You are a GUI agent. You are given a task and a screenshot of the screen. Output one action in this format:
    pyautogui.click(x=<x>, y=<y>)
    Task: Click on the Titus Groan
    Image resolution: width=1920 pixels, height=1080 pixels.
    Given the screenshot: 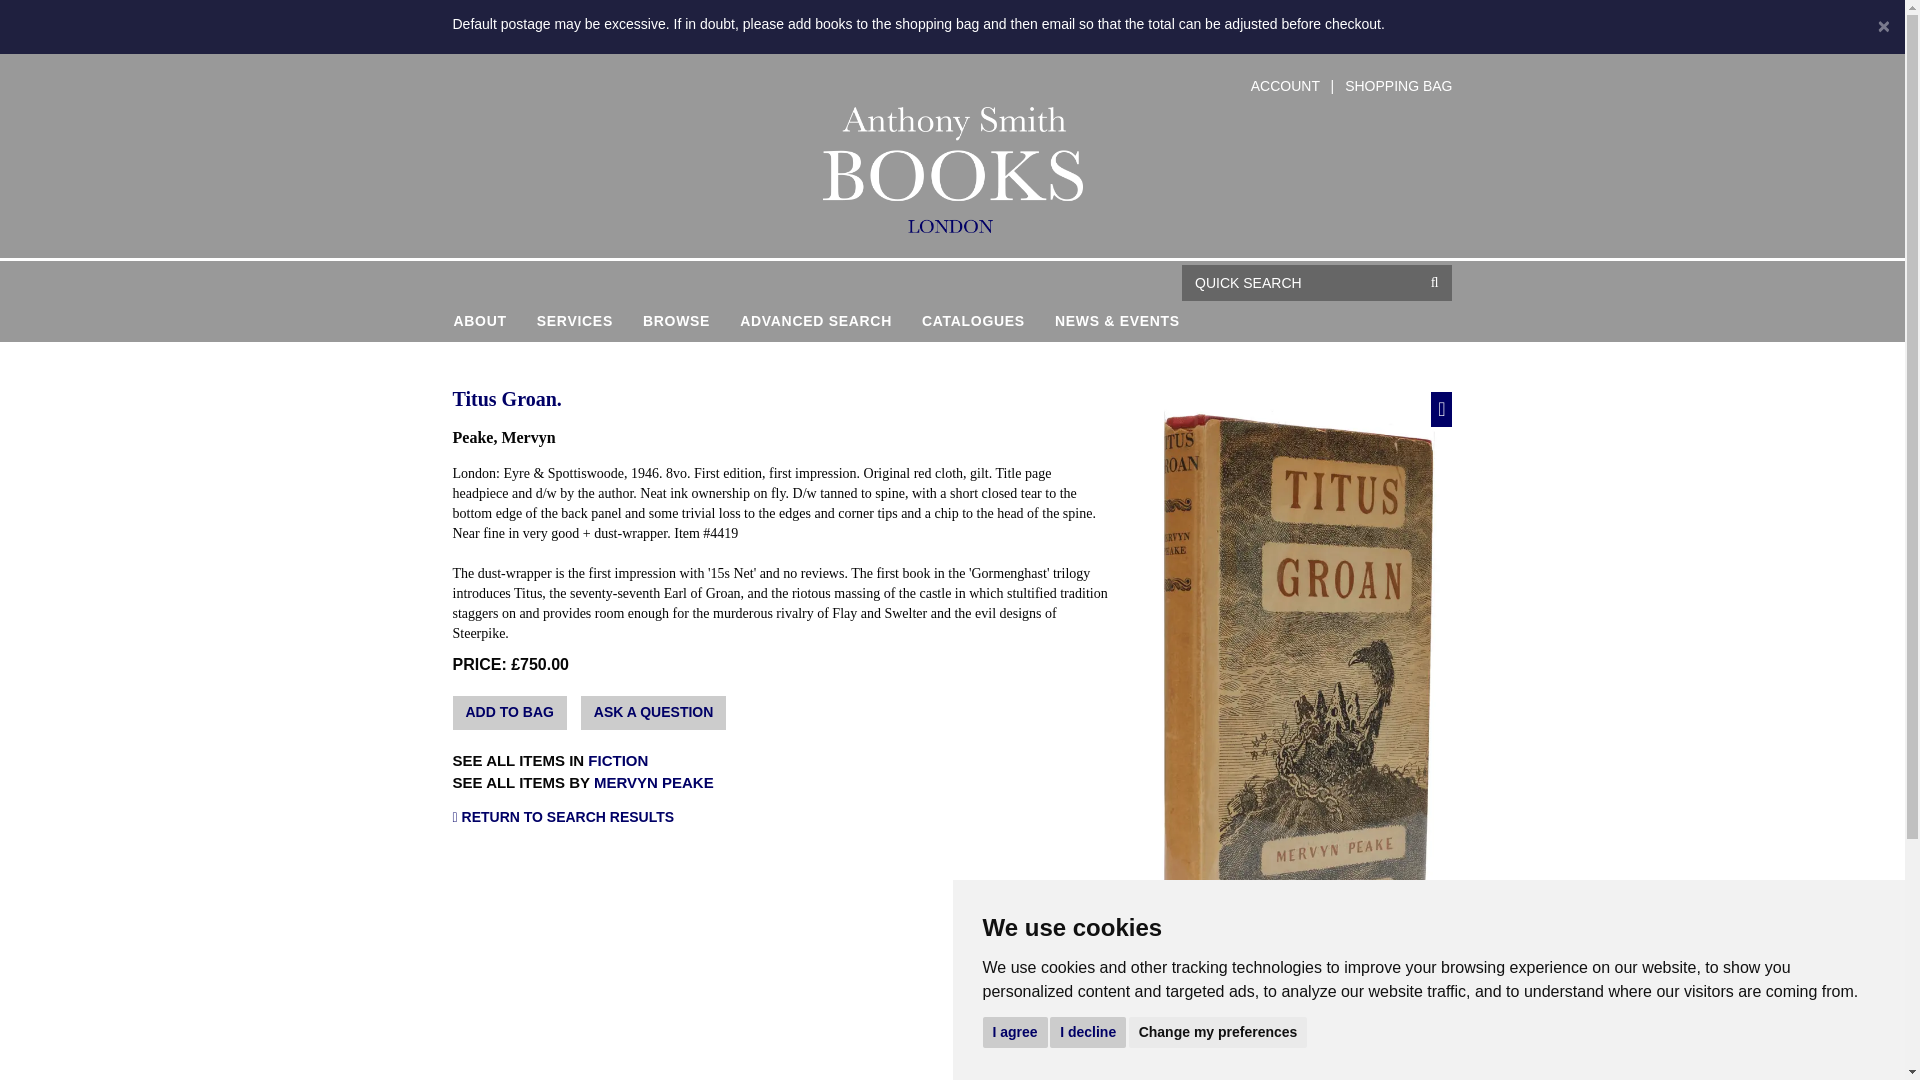 What is the action you would take?
    pyautogui.click(x=1189, y=1018)
    